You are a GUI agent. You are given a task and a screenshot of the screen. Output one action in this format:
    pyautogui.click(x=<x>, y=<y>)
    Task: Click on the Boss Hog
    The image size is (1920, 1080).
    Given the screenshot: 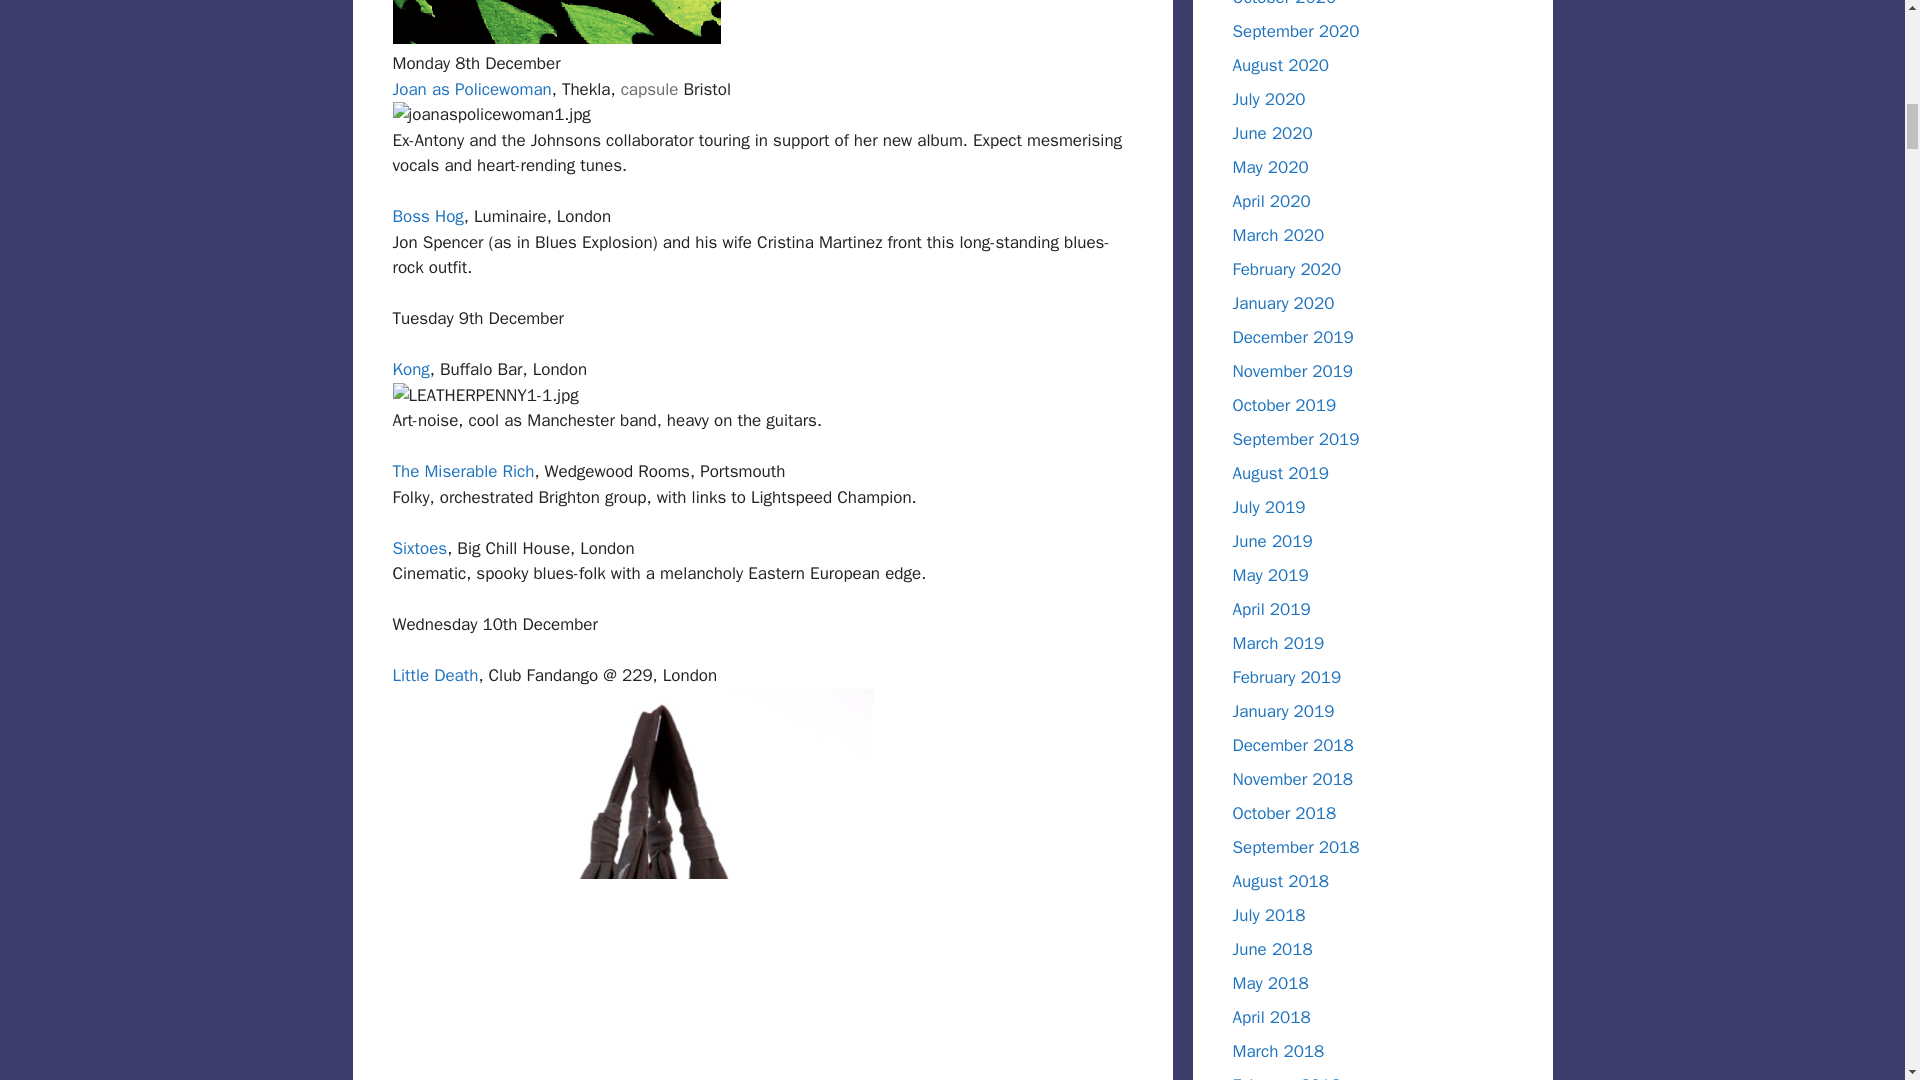 What is the action you would take?
    pyautogui.click(x=426, y=216)
    